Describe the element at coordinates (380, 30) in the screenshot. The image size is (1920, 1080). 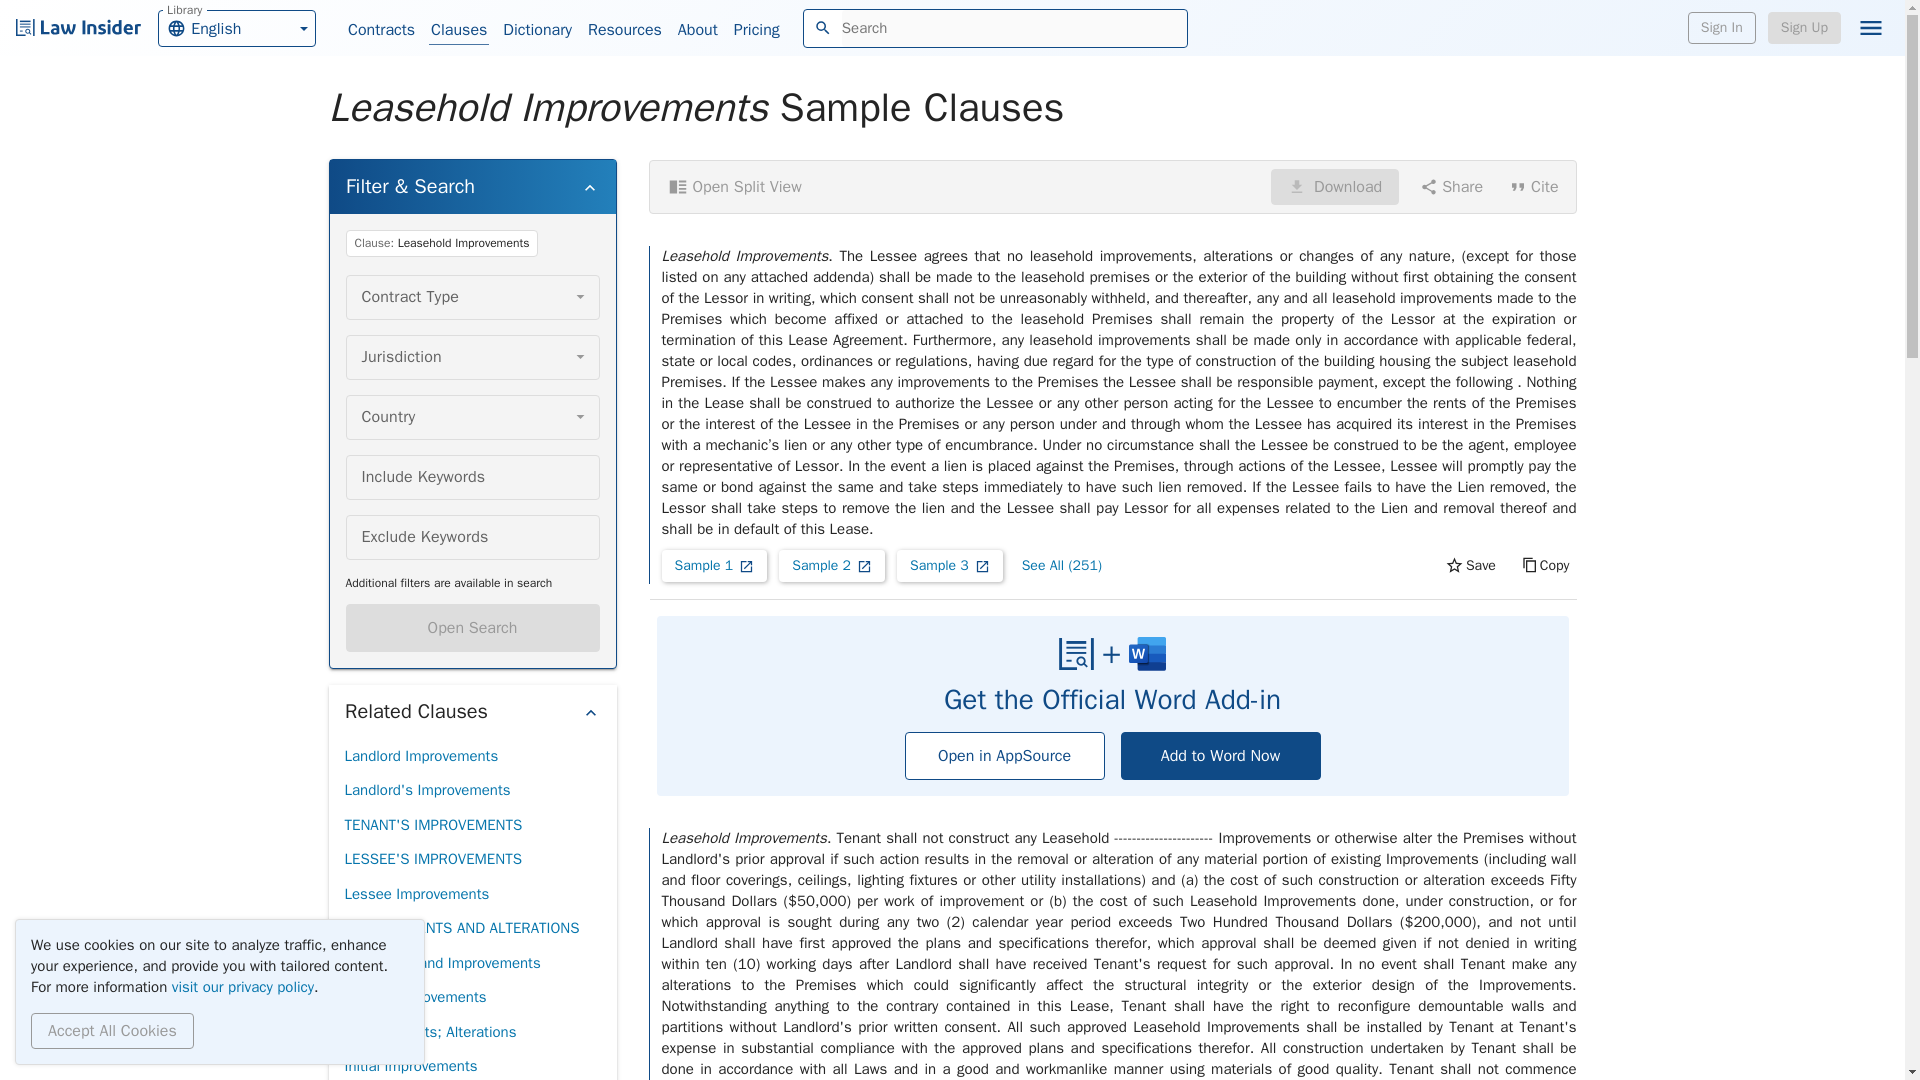
I see `Sign Up` at that location.